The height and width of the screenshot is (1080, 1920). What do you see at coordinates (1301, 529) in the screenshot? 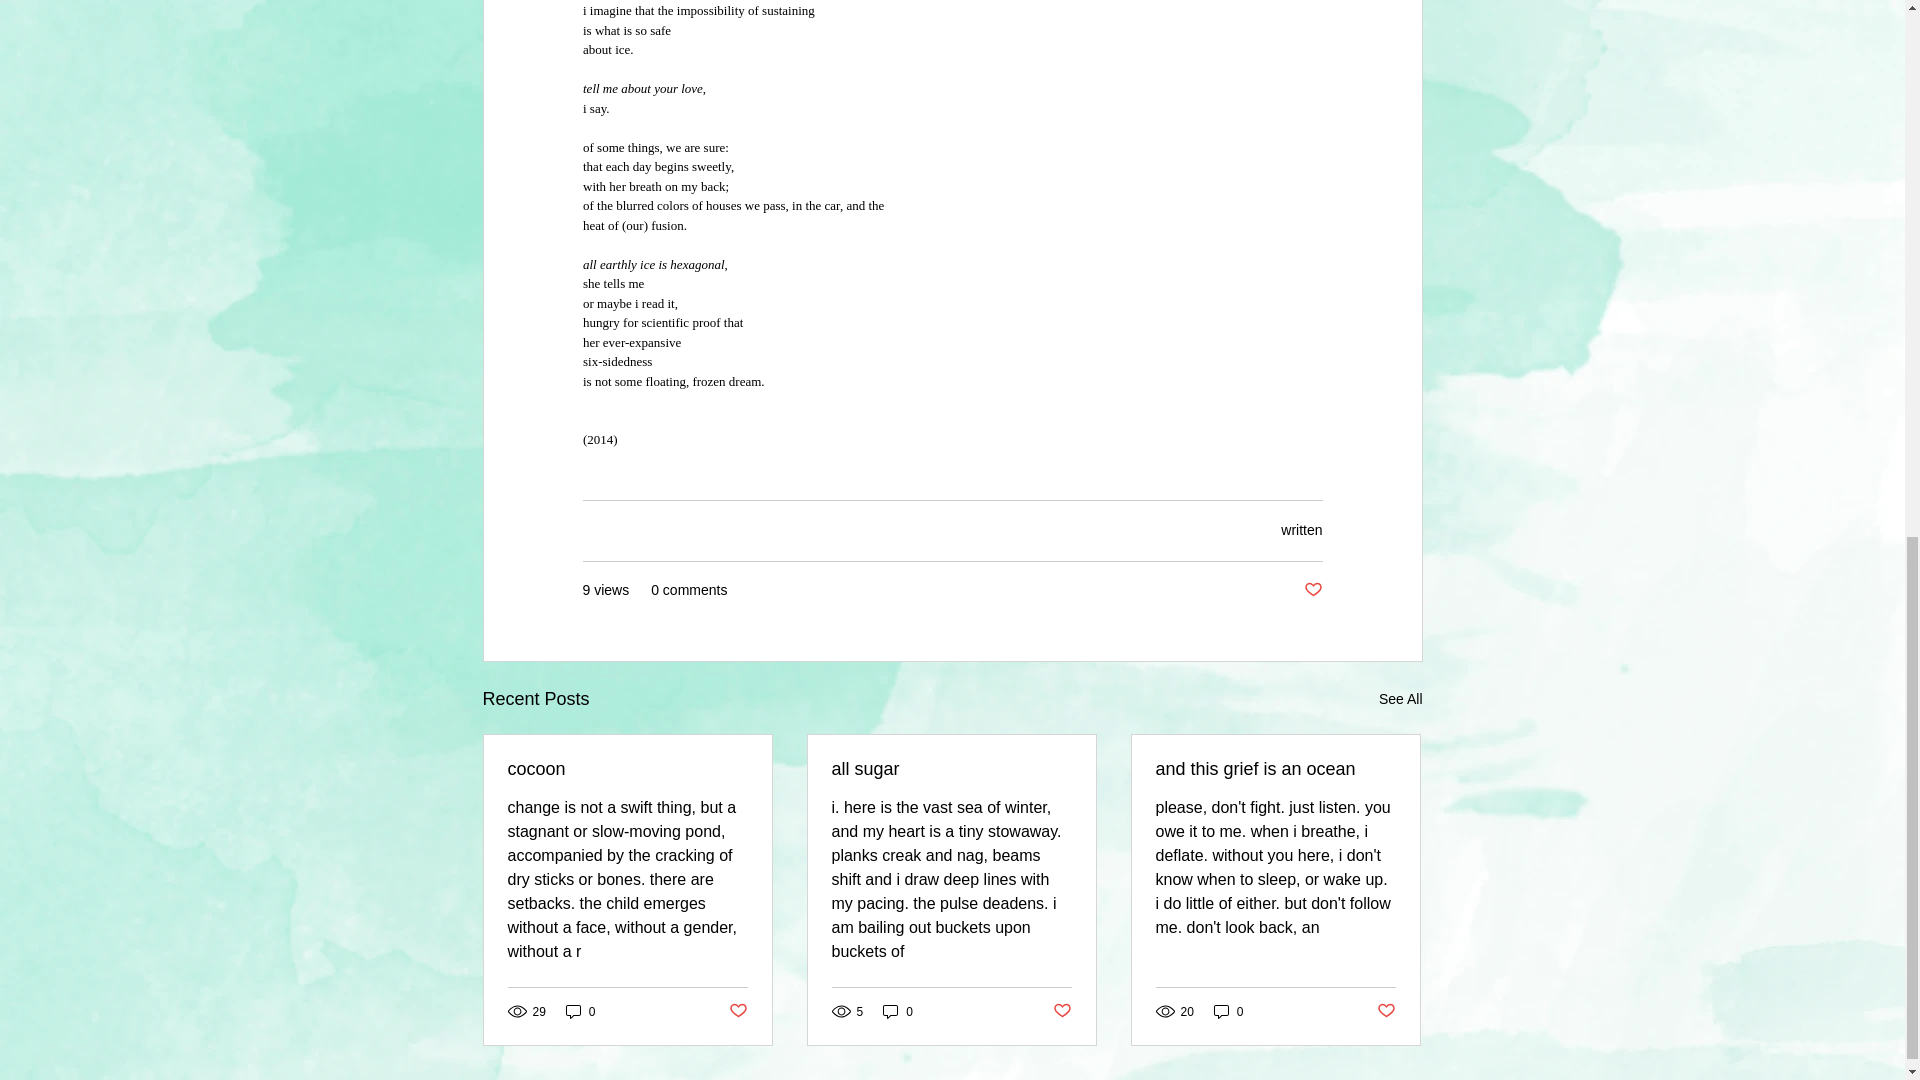
I see `written` at bounding box center [1301, 529].